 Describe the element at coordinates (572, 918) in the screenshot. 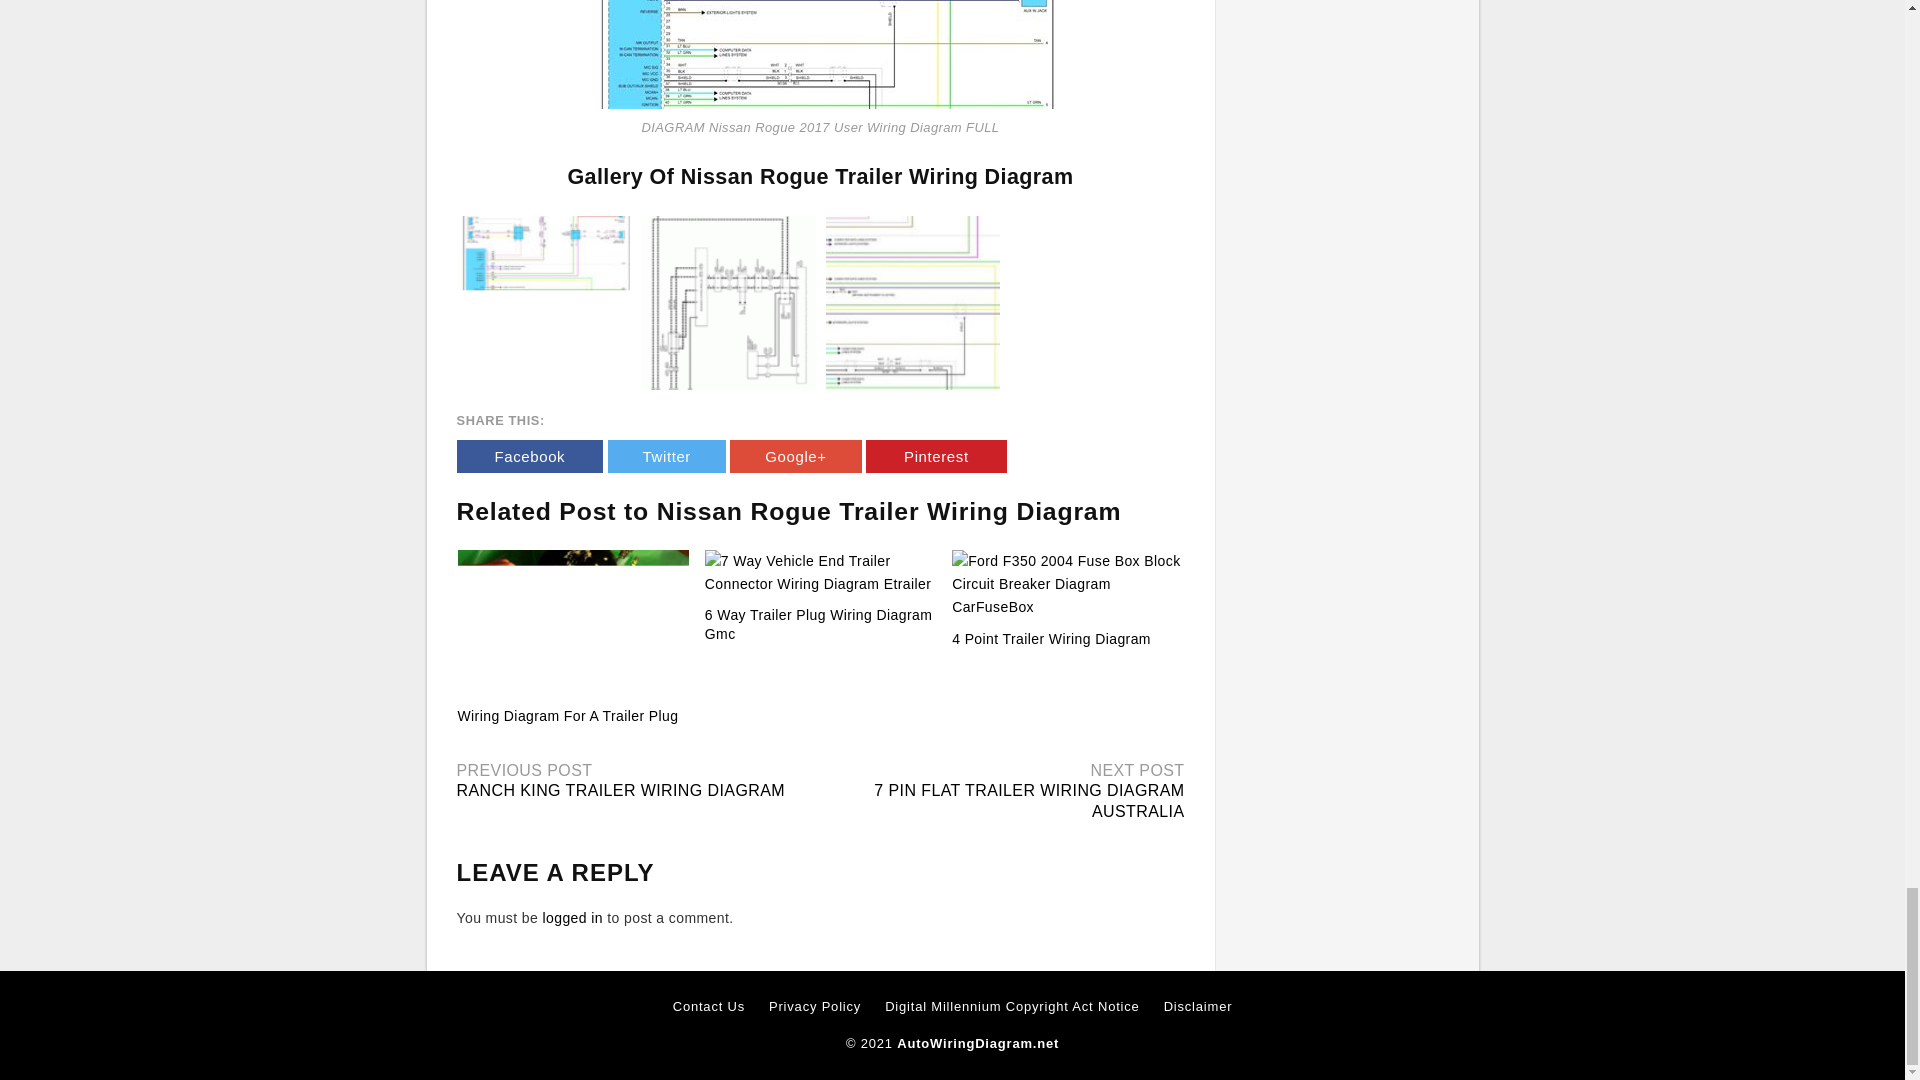

I see `logged in` at that location.